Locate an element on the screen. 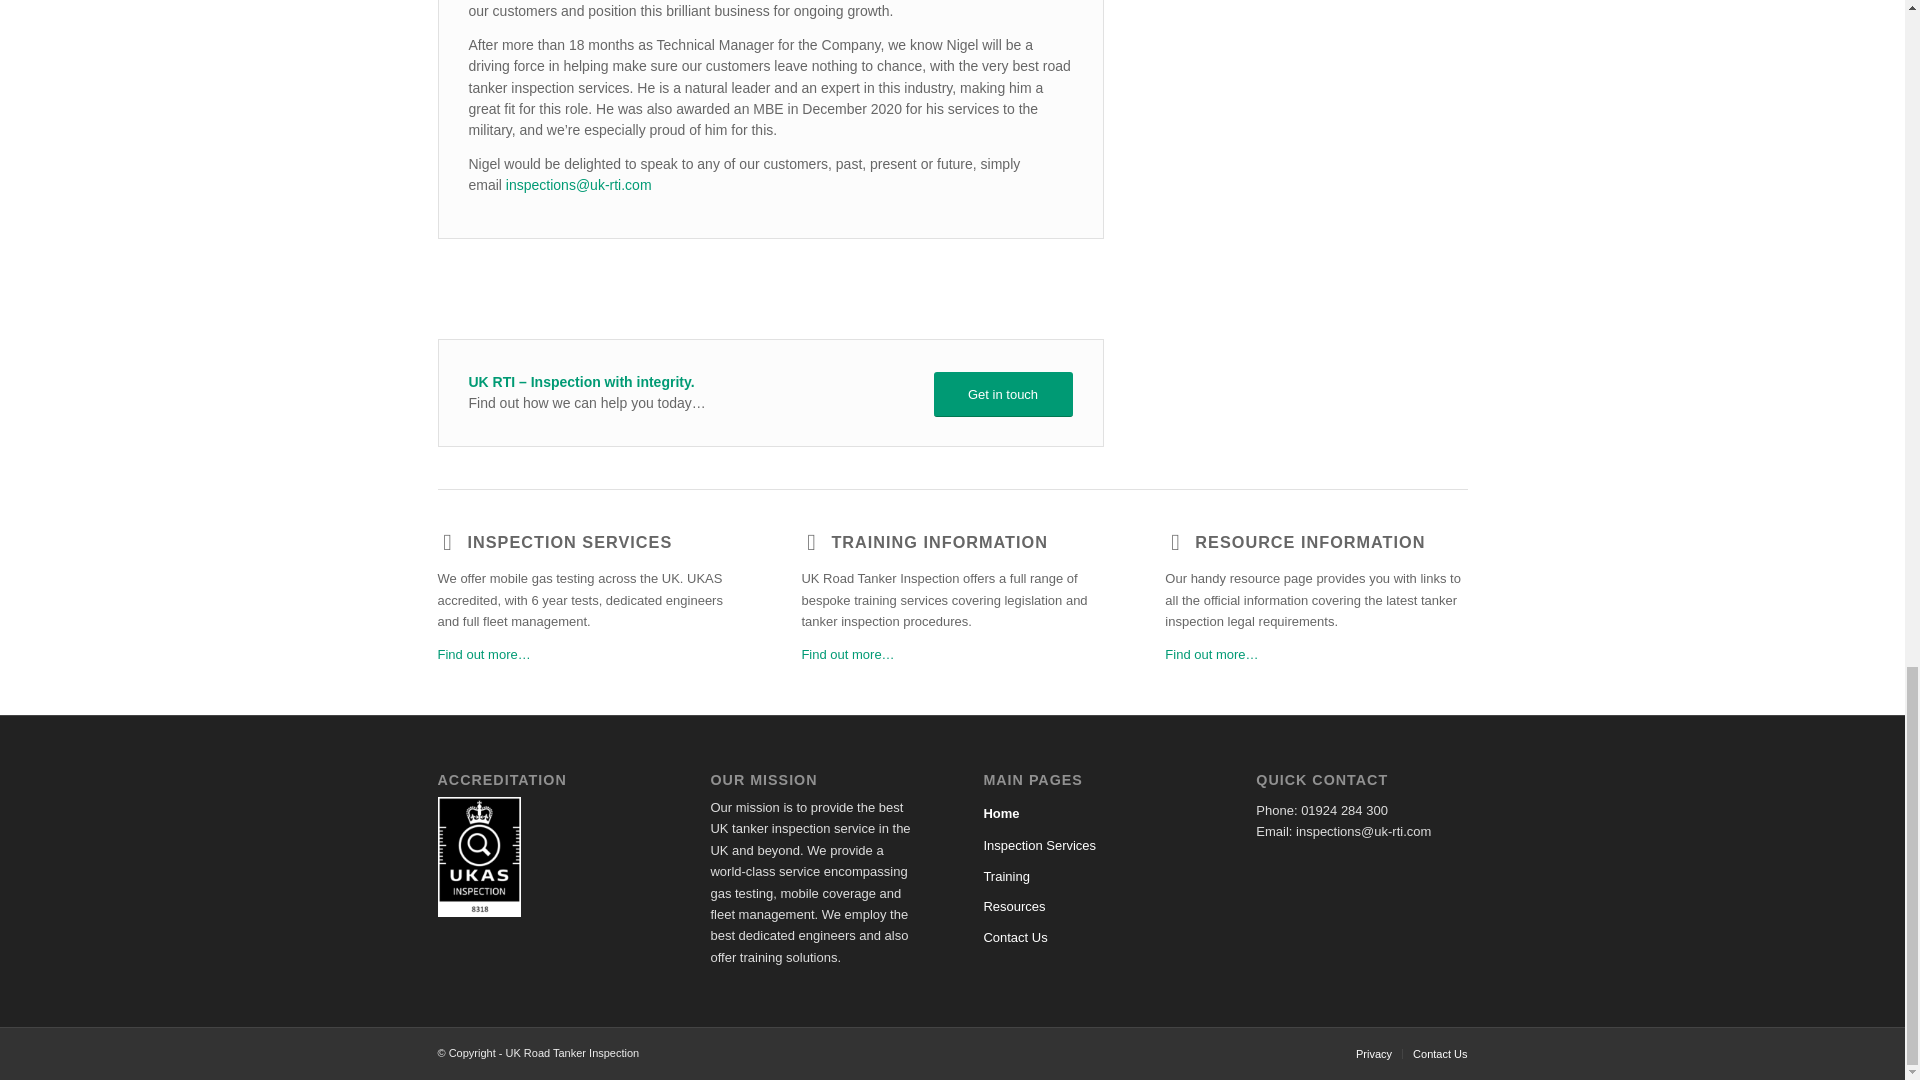  Privacy is located at coordinates (1374, 1053).